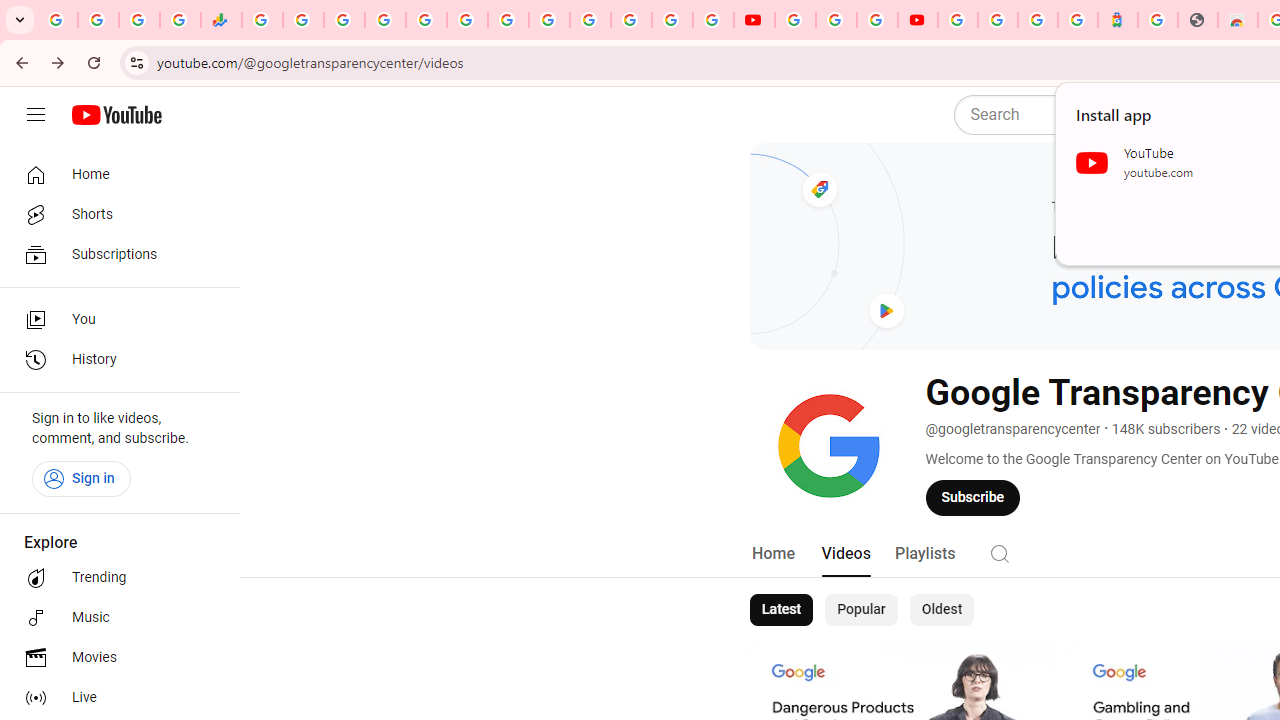  I want to click on Google Account Help, so click(836, 20).